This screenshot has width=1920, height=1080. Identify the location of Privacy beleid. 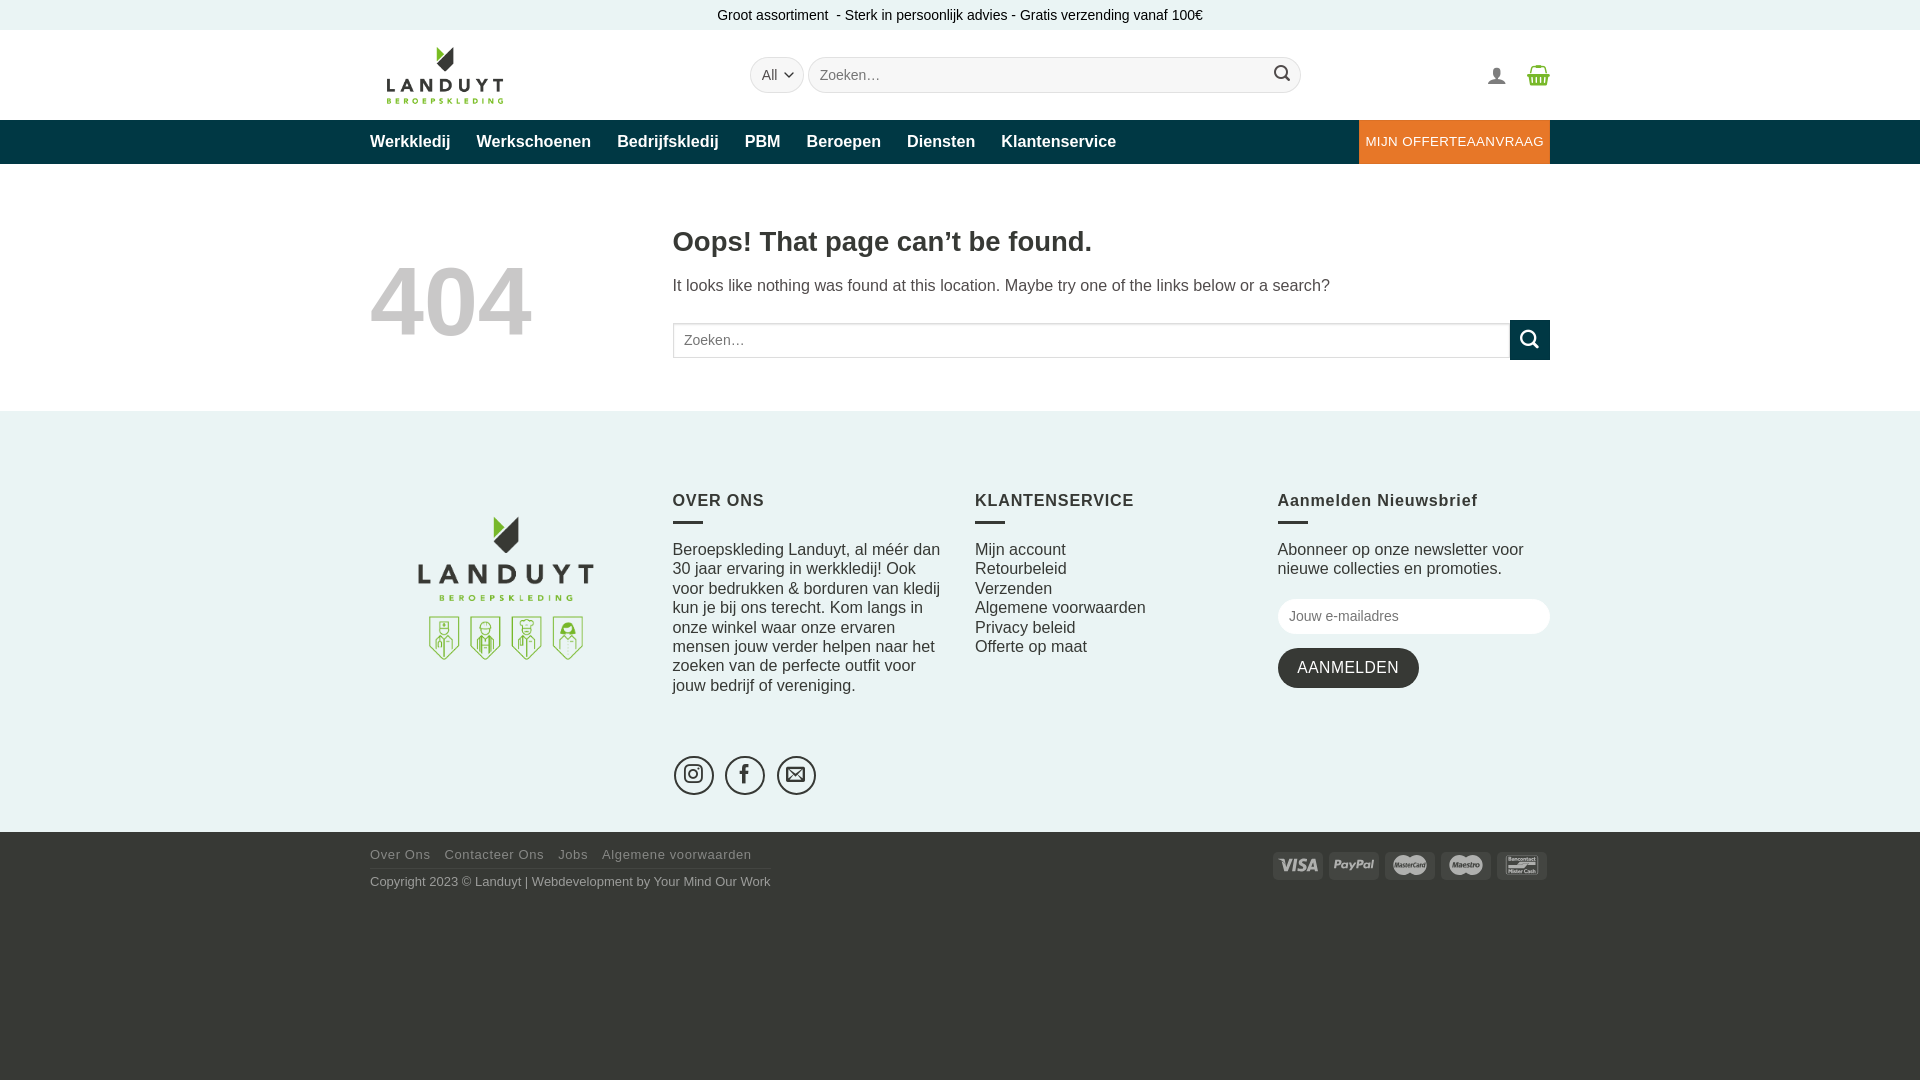
(1026, 627).